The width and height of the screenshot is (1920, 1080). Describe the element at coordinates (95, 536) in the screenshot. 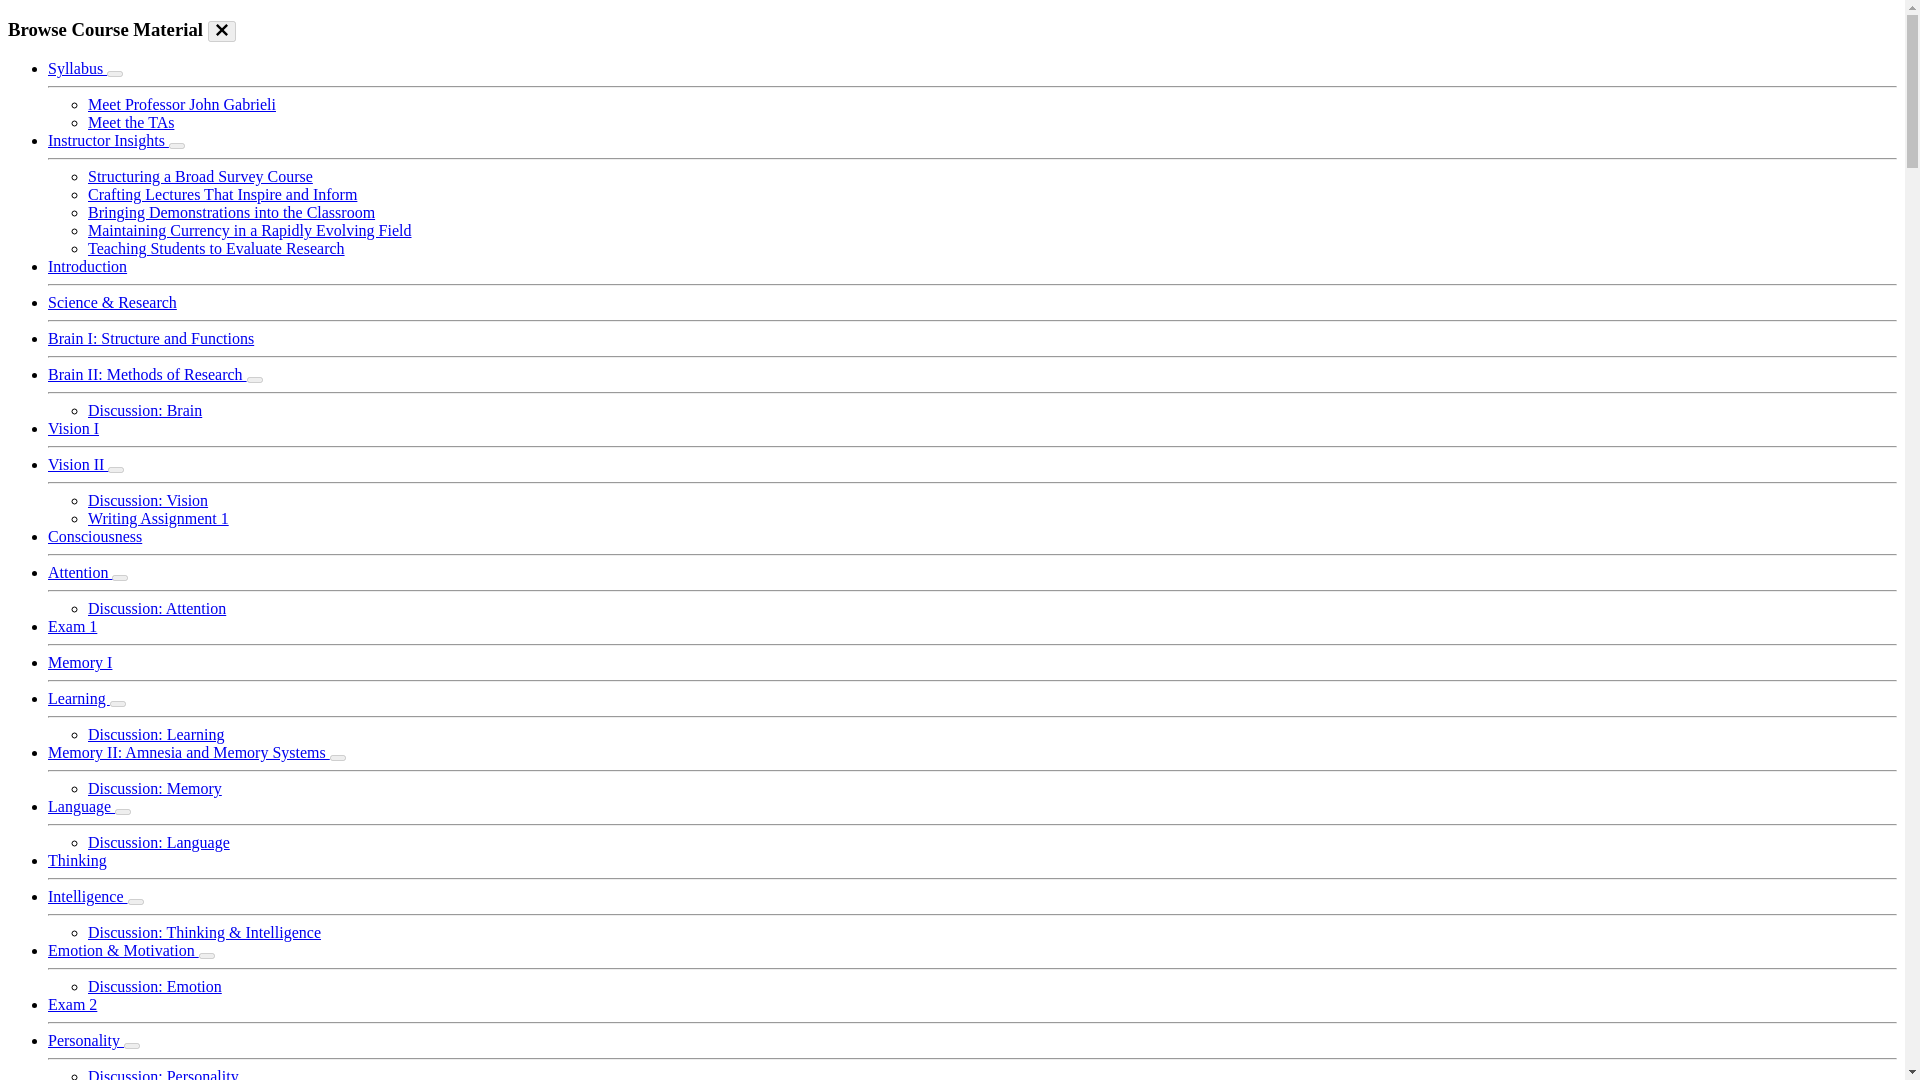

I see `Consciousness` at that location.